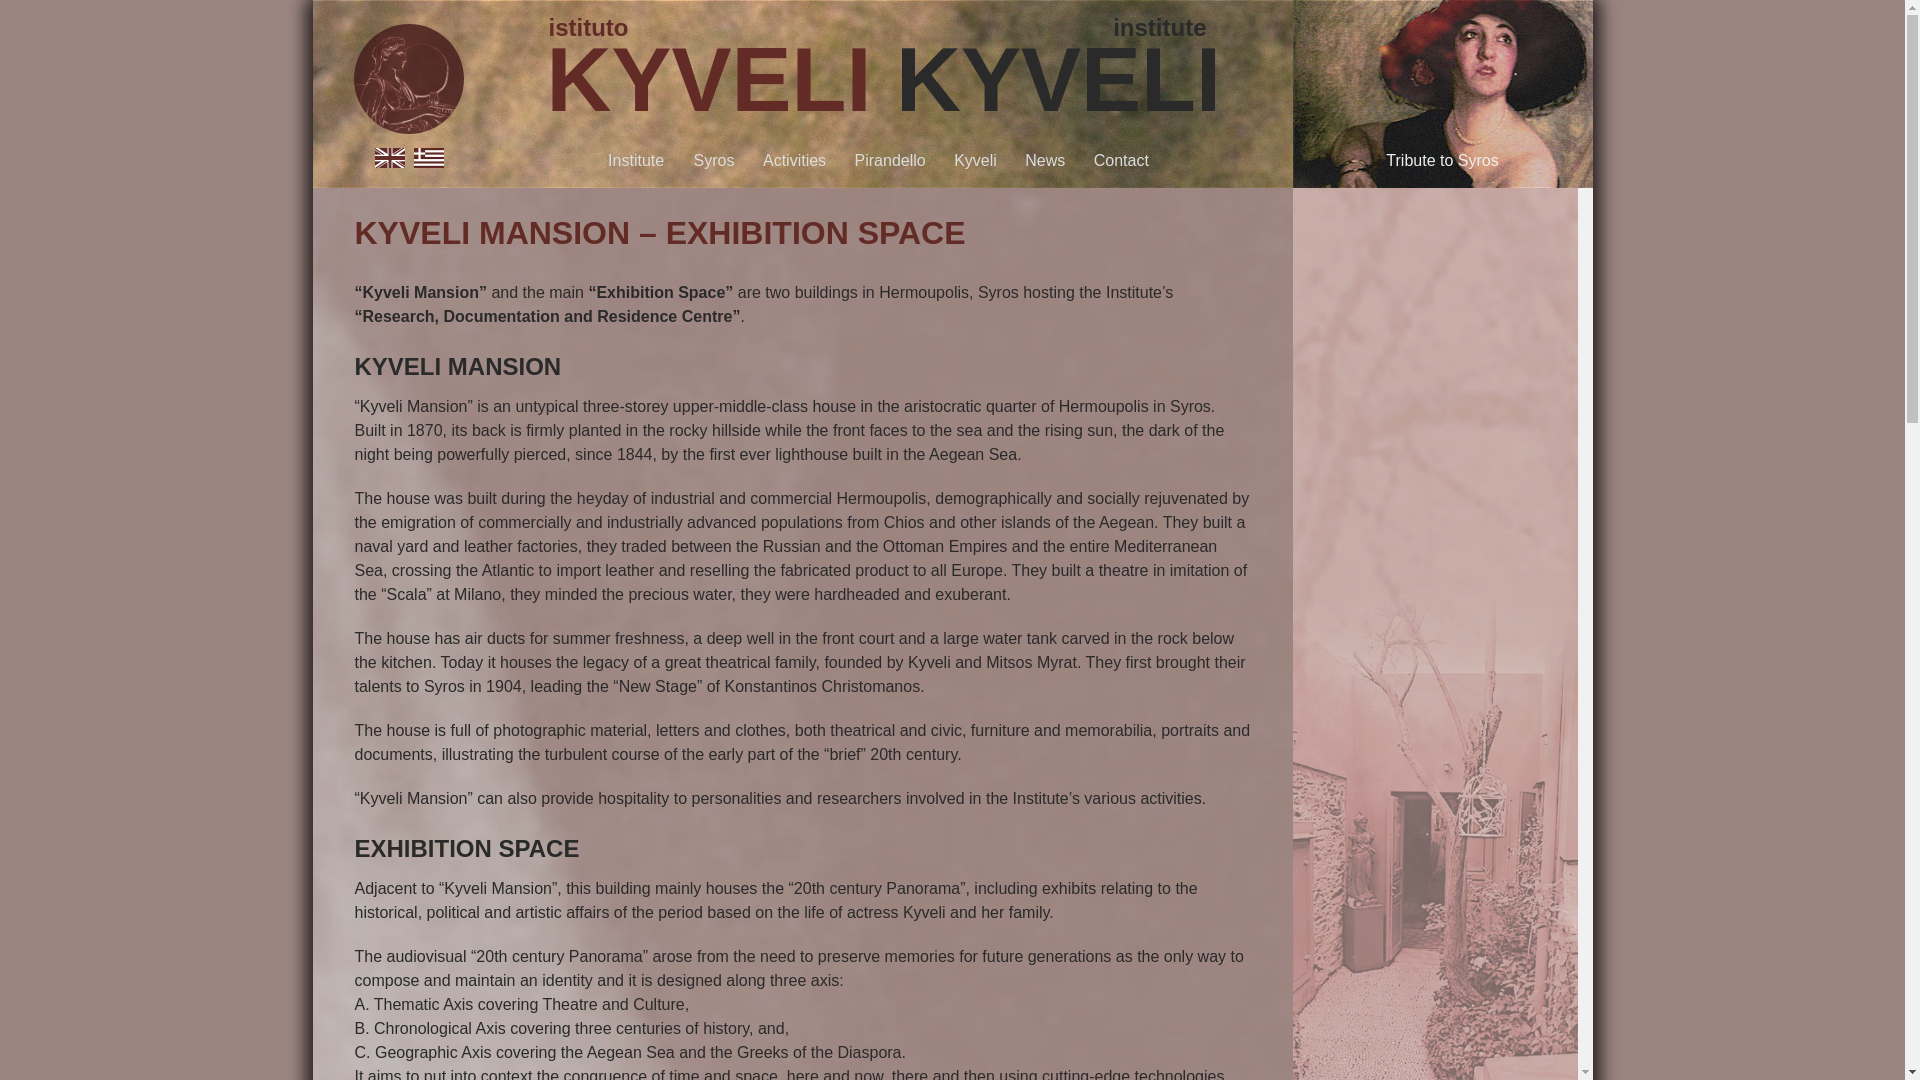 Image resolution: width=1920 pixels, height=1080 pixels. What do you see at coordinates (1442, 160) in the screenshot?
I see `Tribute to Syros` at bounding box center [1442, 160].